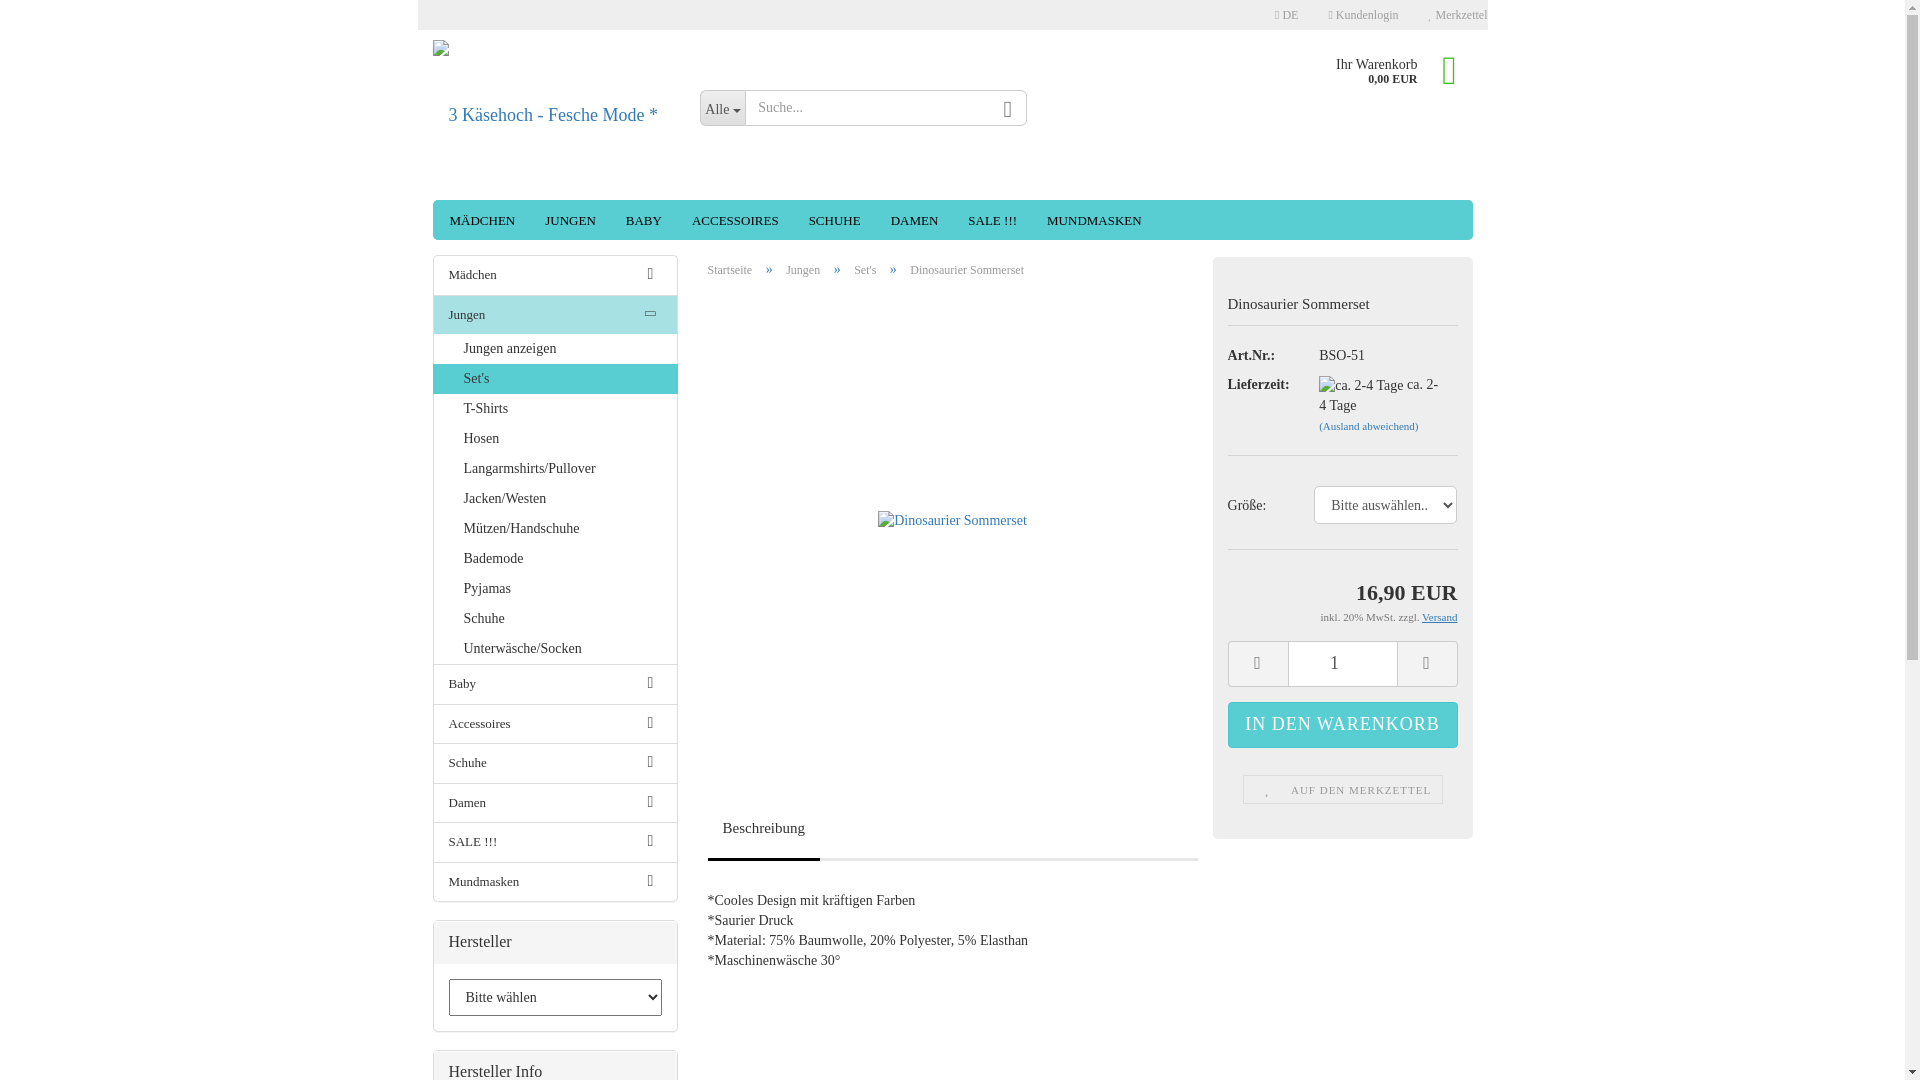  Describe the element at coordinates (556, 316) in the screenshot. I see `Jungen` at that location.